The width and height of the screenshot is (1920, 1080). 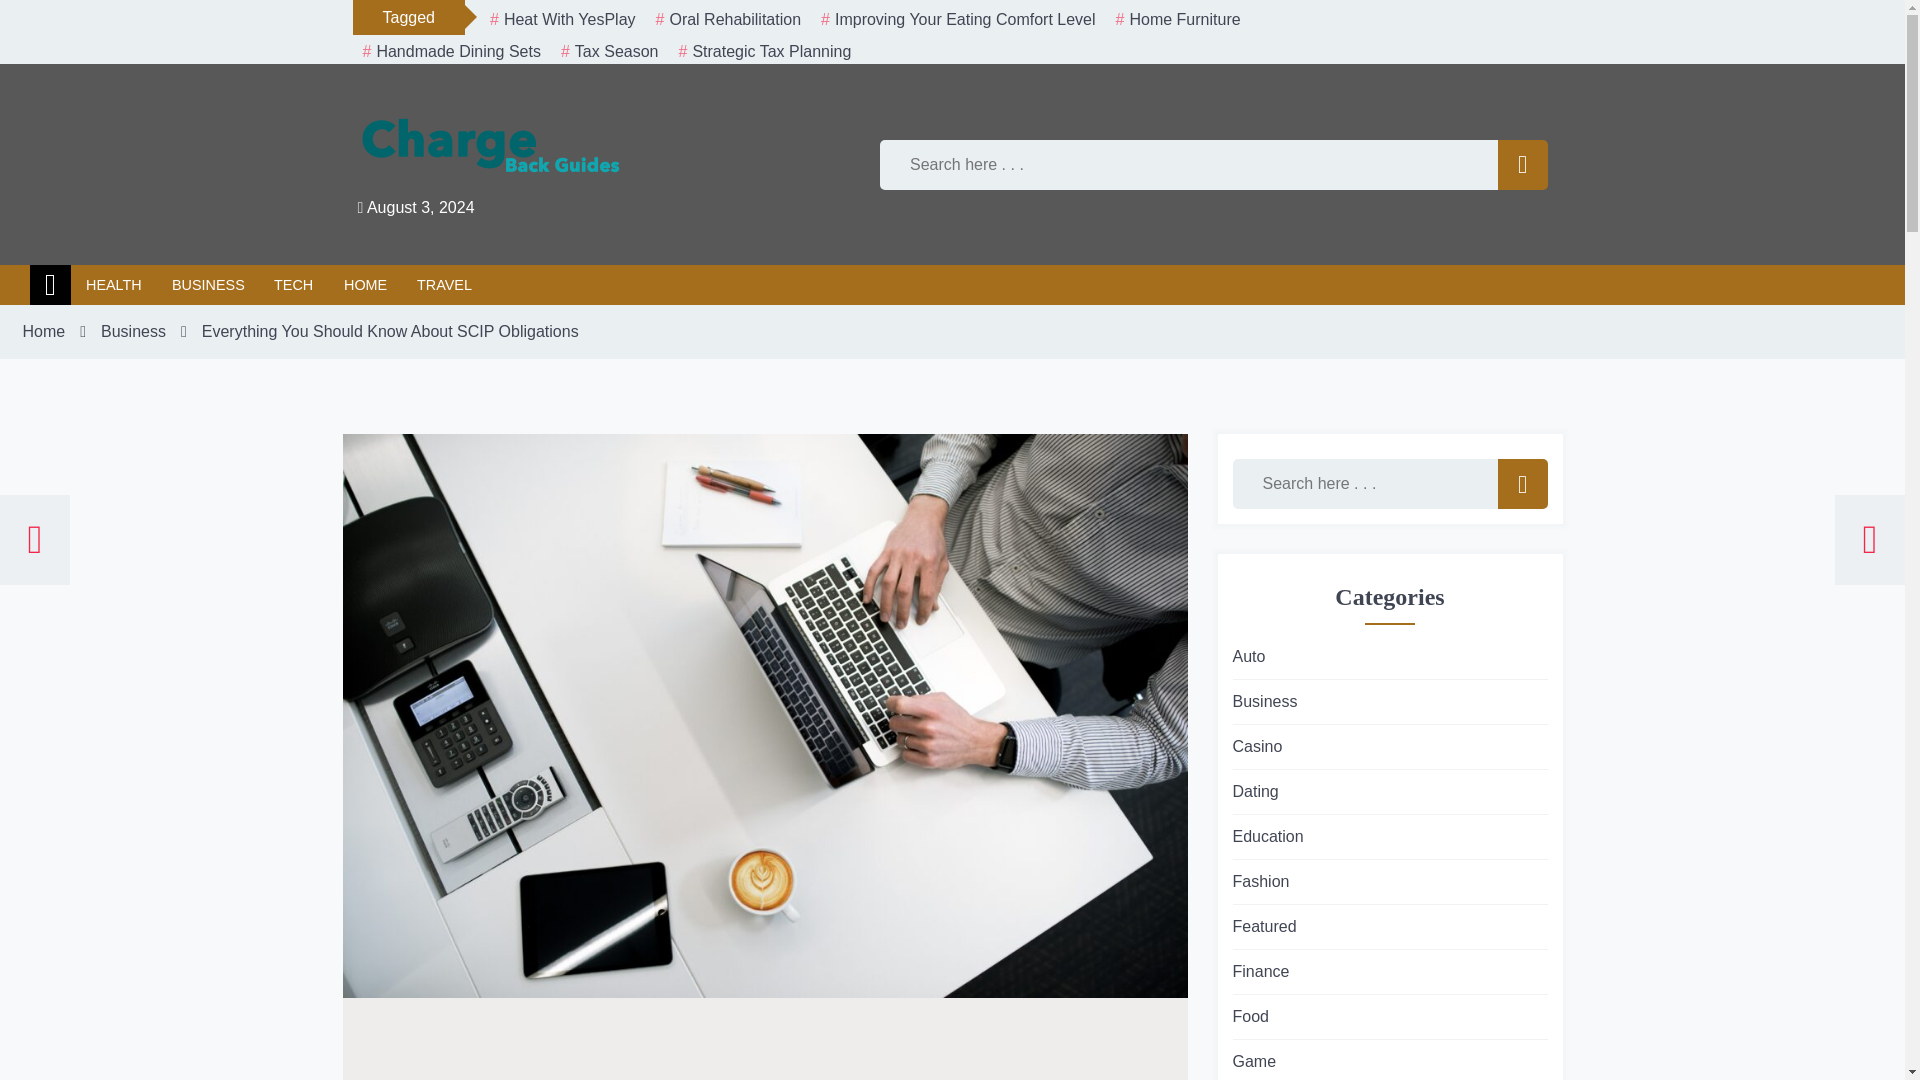 What do you see at coordinates (1260, 882) in the screenshot?
I see `Fashion` at bounding box center [1260, 882].